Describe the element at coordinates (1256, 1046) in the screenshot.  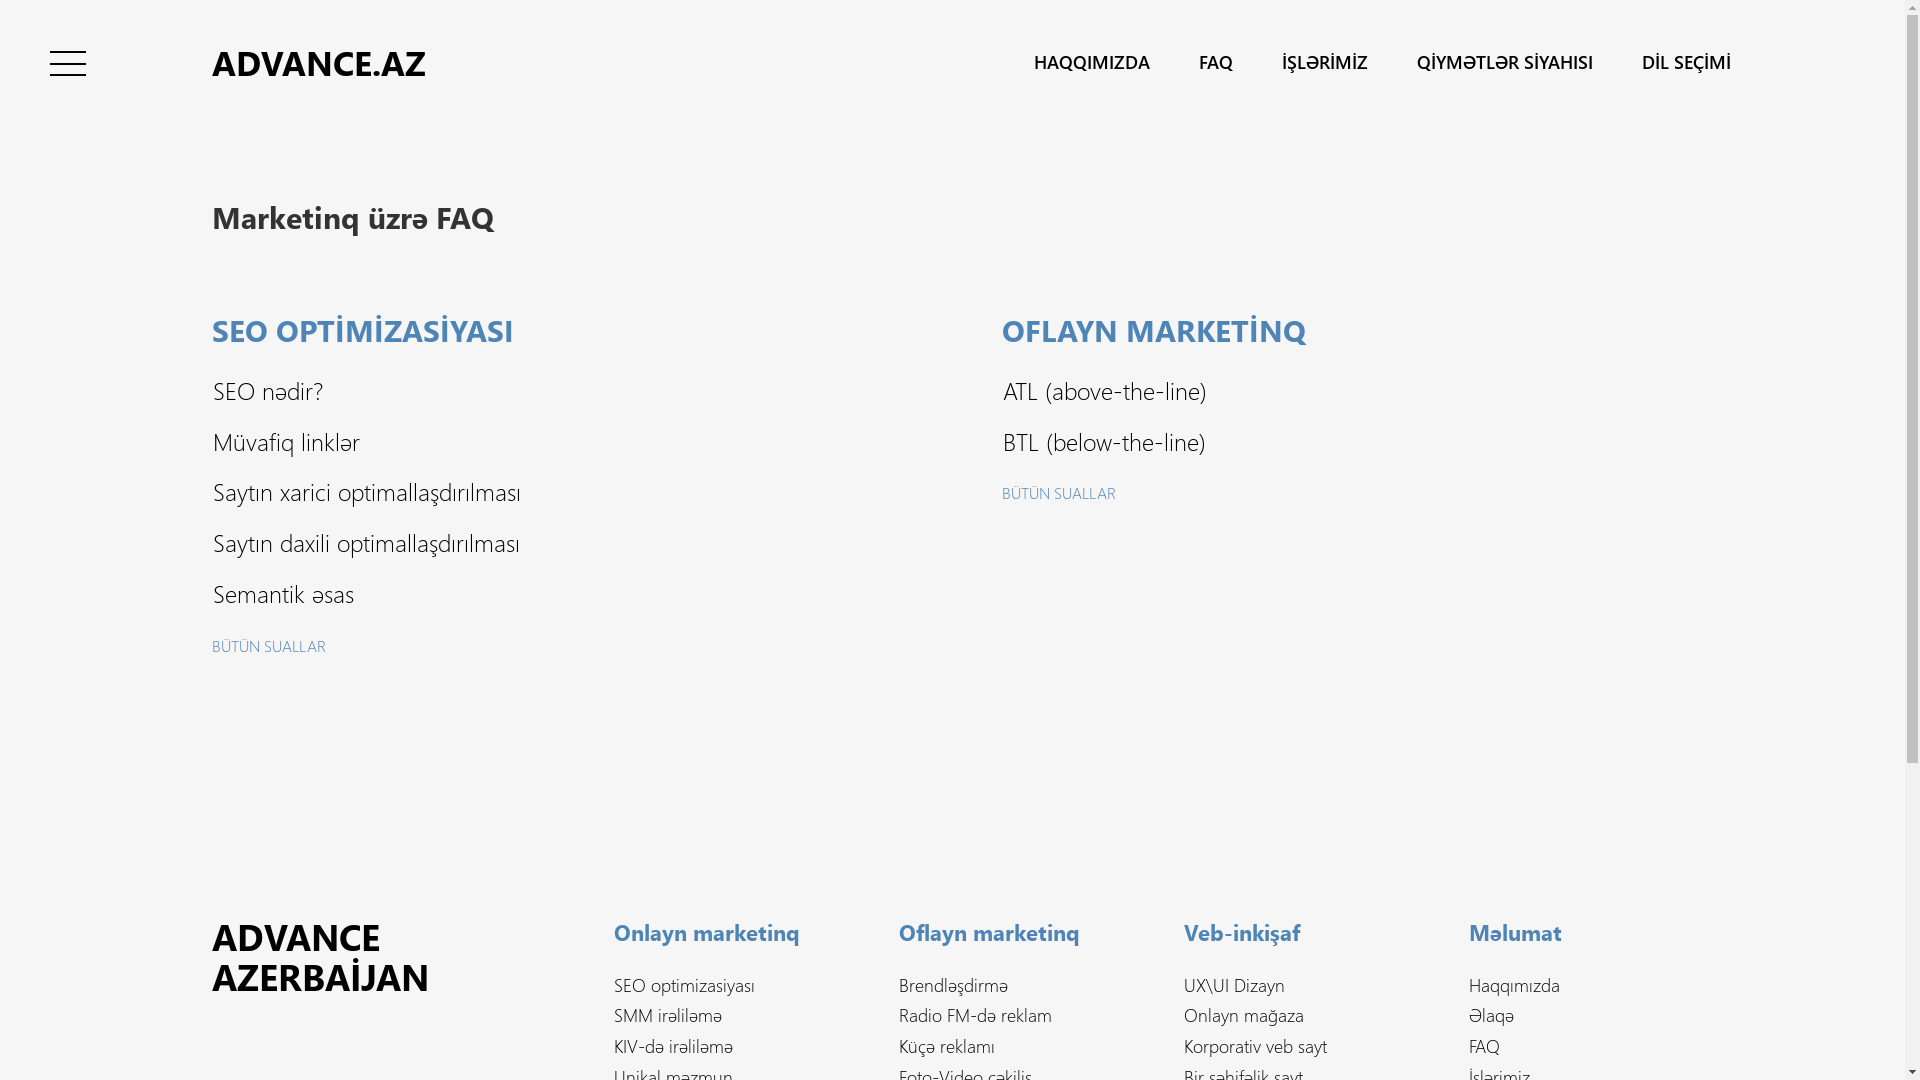
I see `Korporativ veb sayt` at that location.